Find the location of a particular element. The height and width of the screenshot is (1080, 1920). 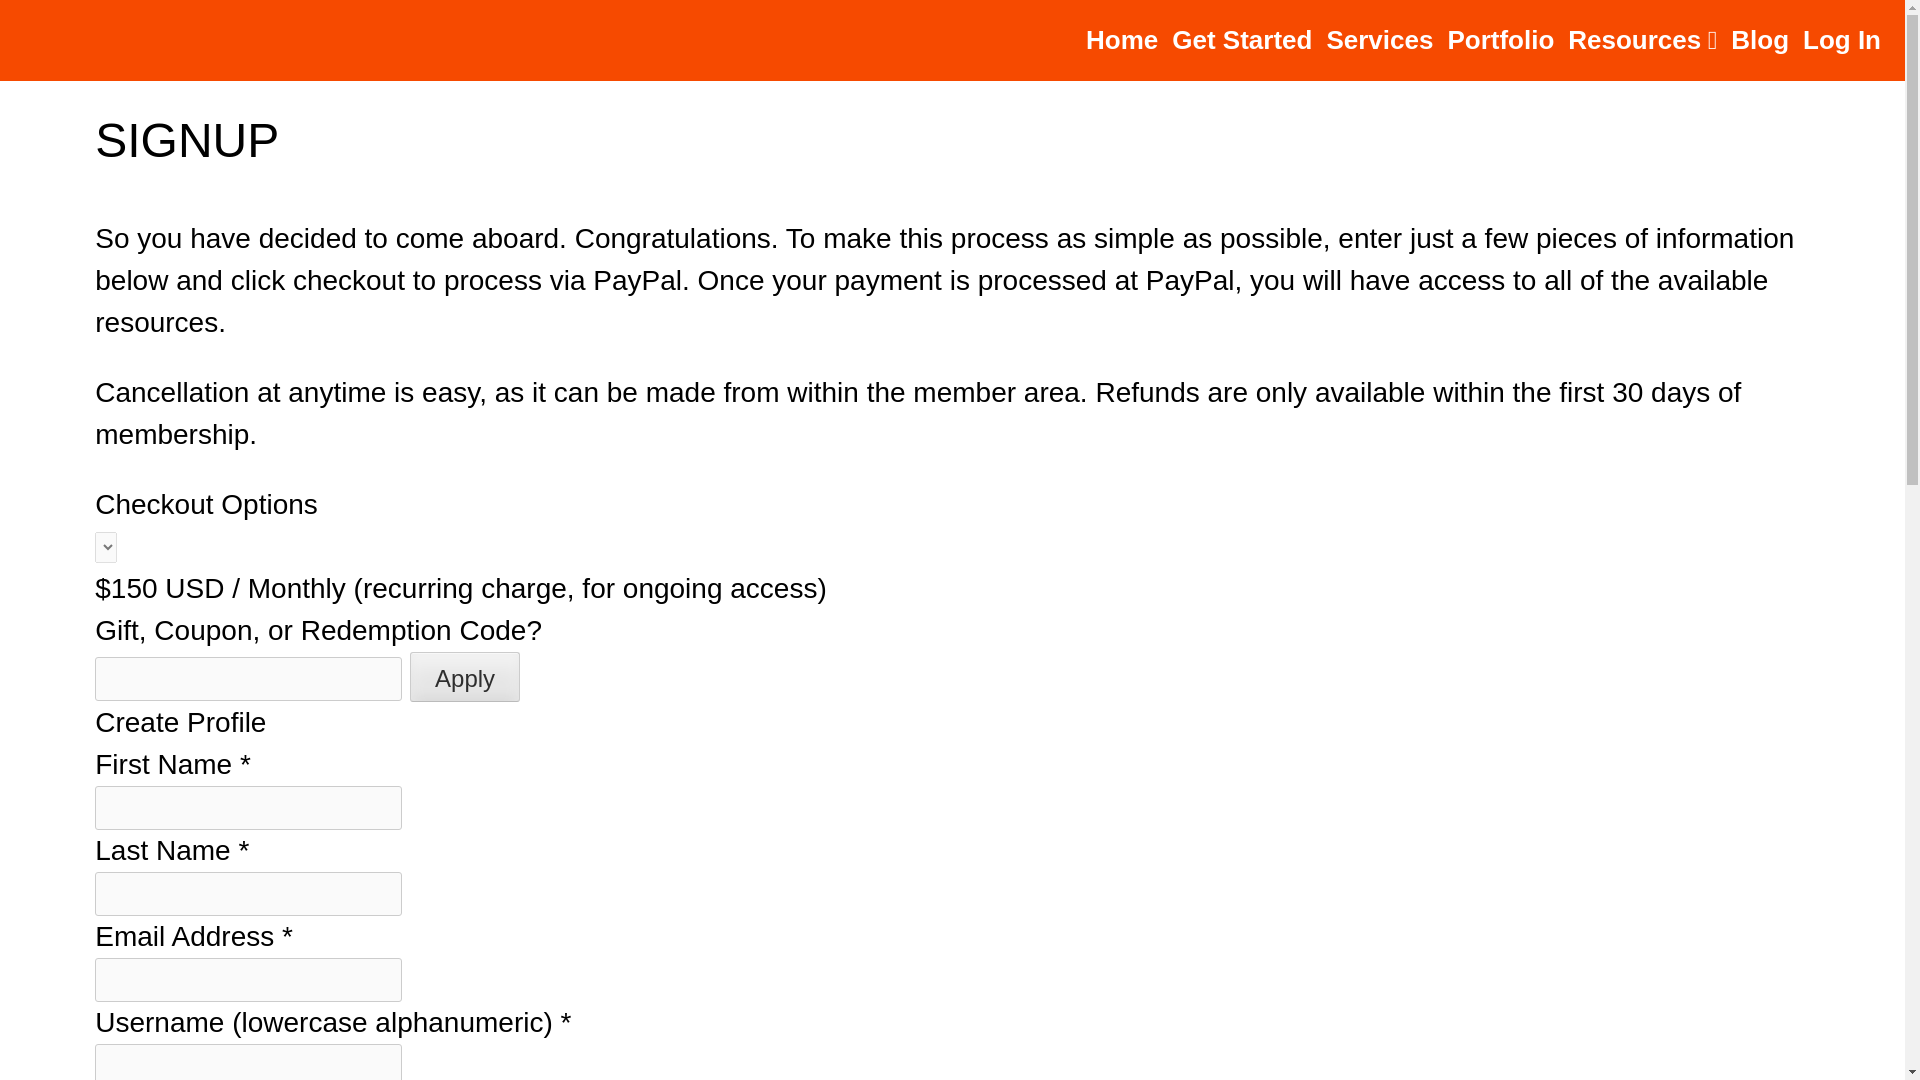

Services is located at coordinates (1379, 40).